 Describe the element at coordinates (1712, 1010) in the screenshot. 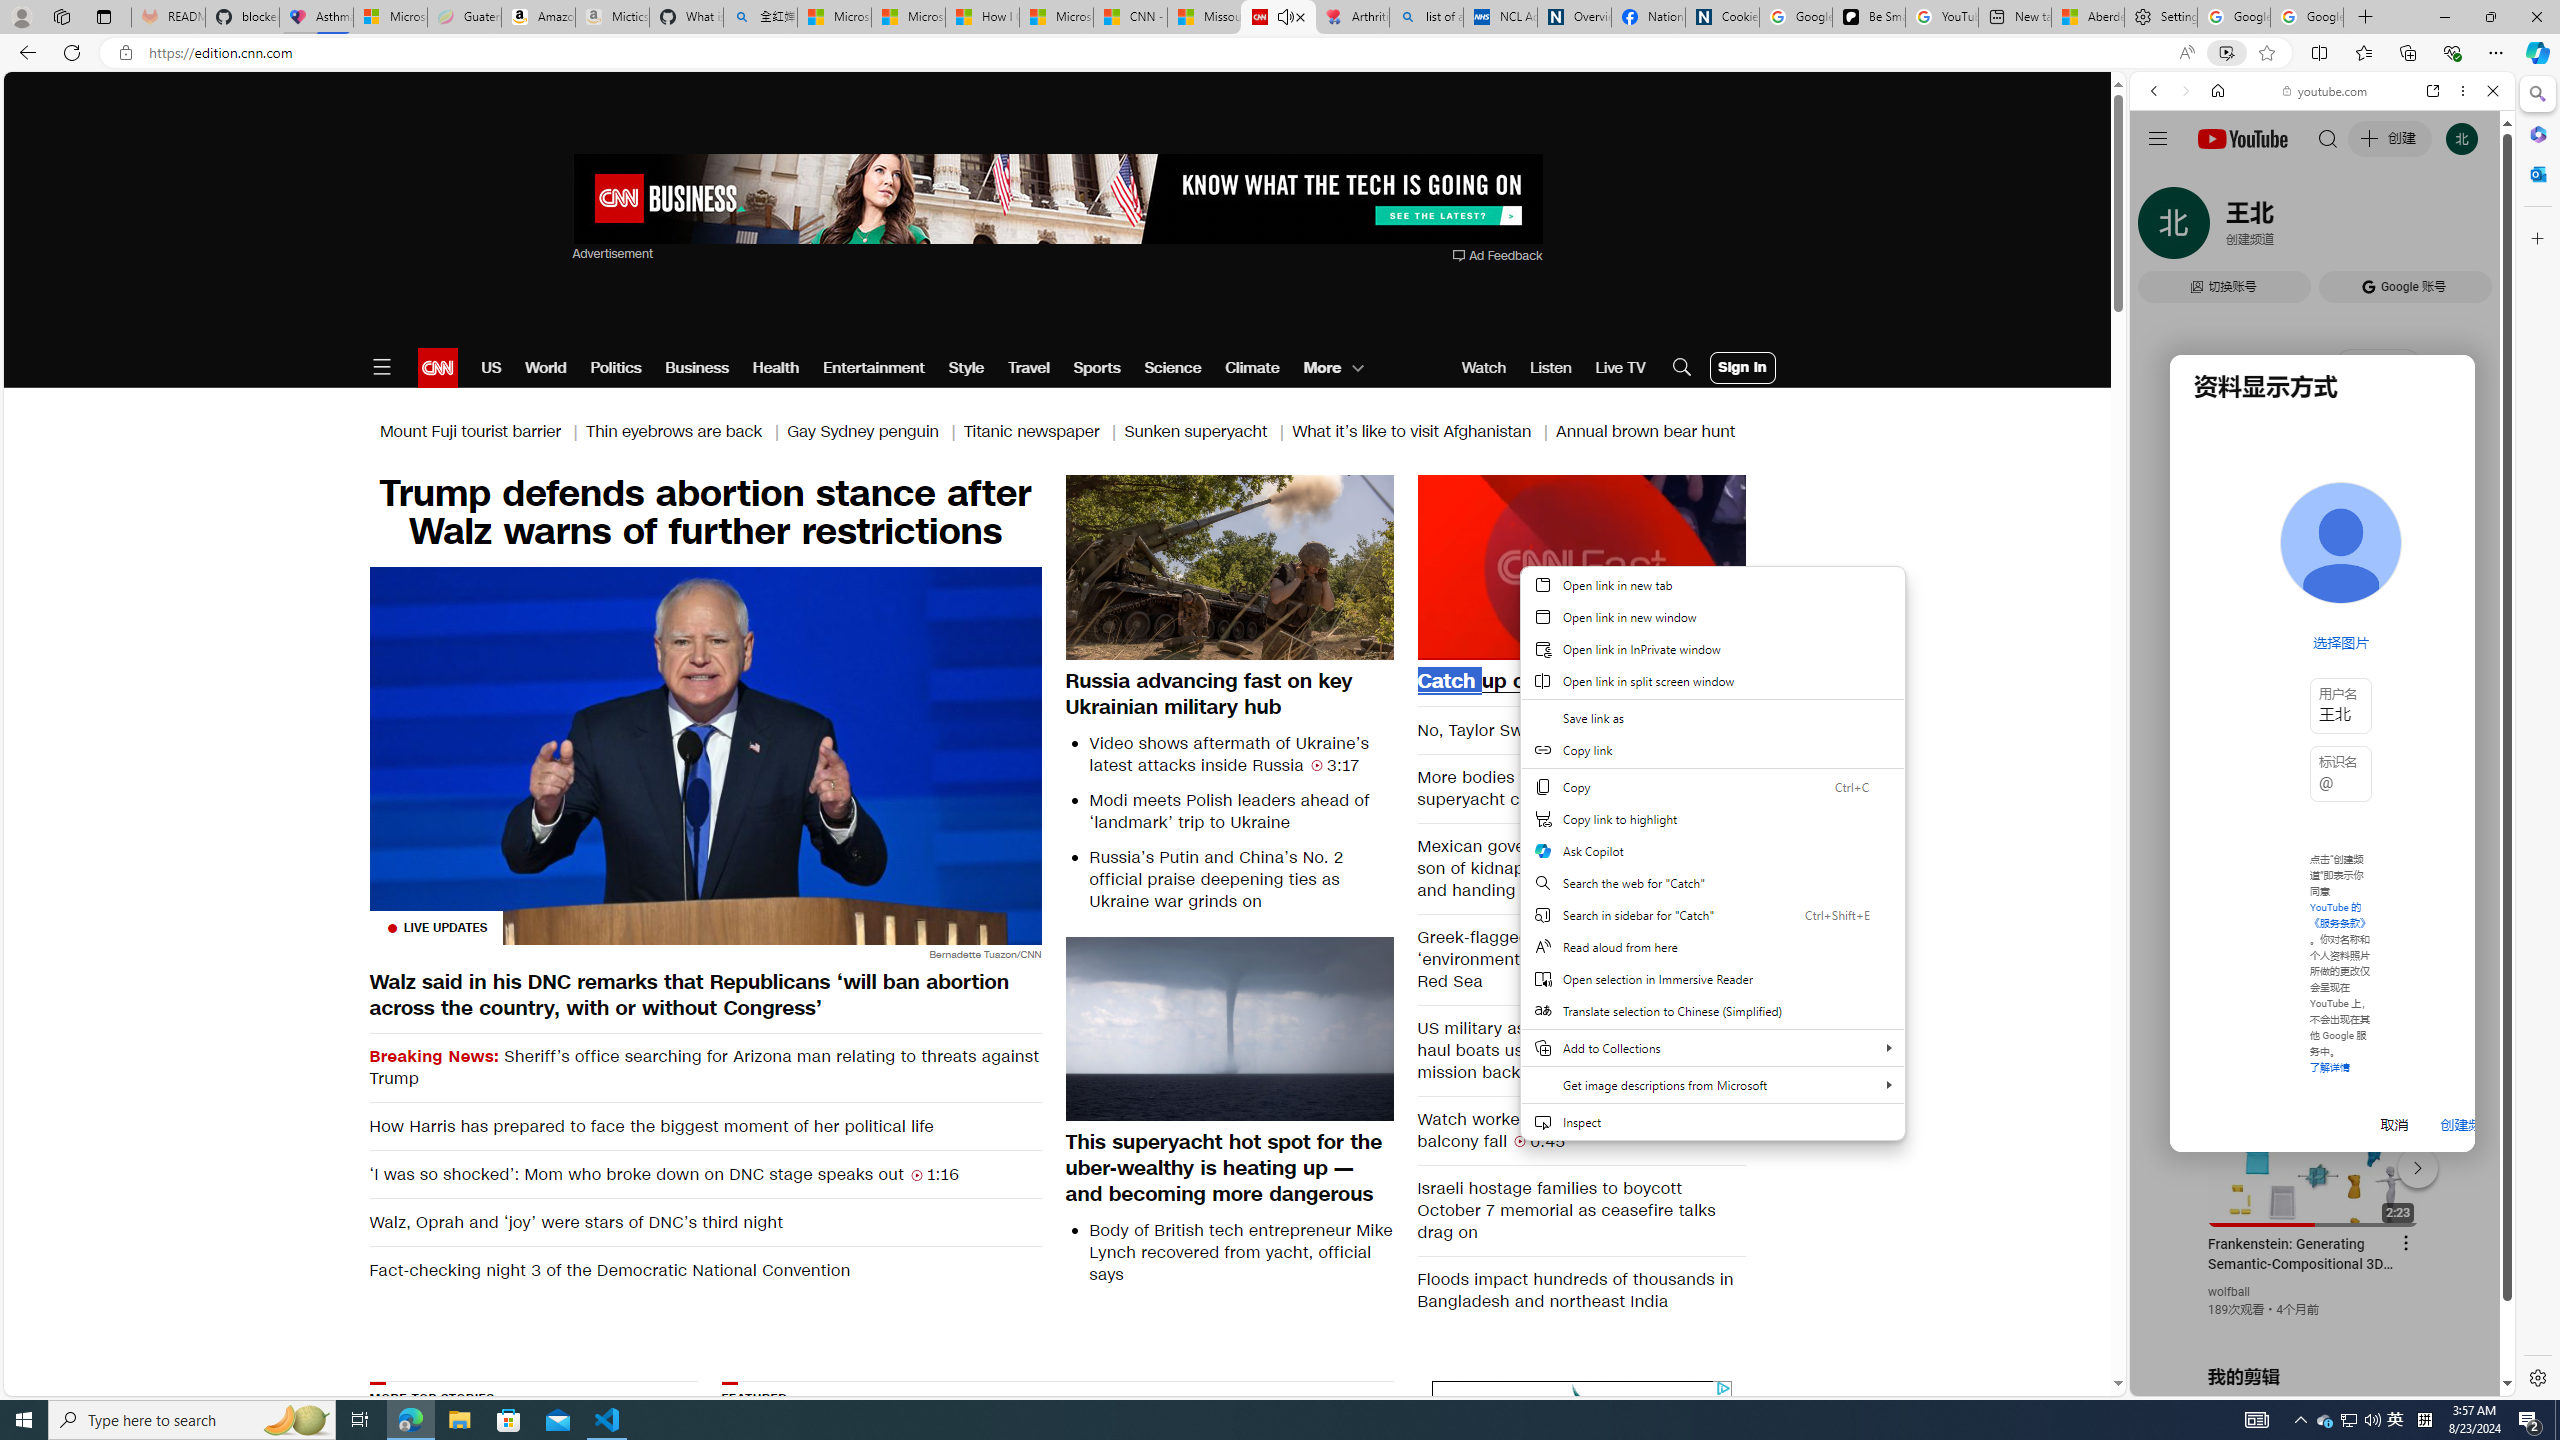

I see `Translate selection to Chinese (Simplified)` at that location.